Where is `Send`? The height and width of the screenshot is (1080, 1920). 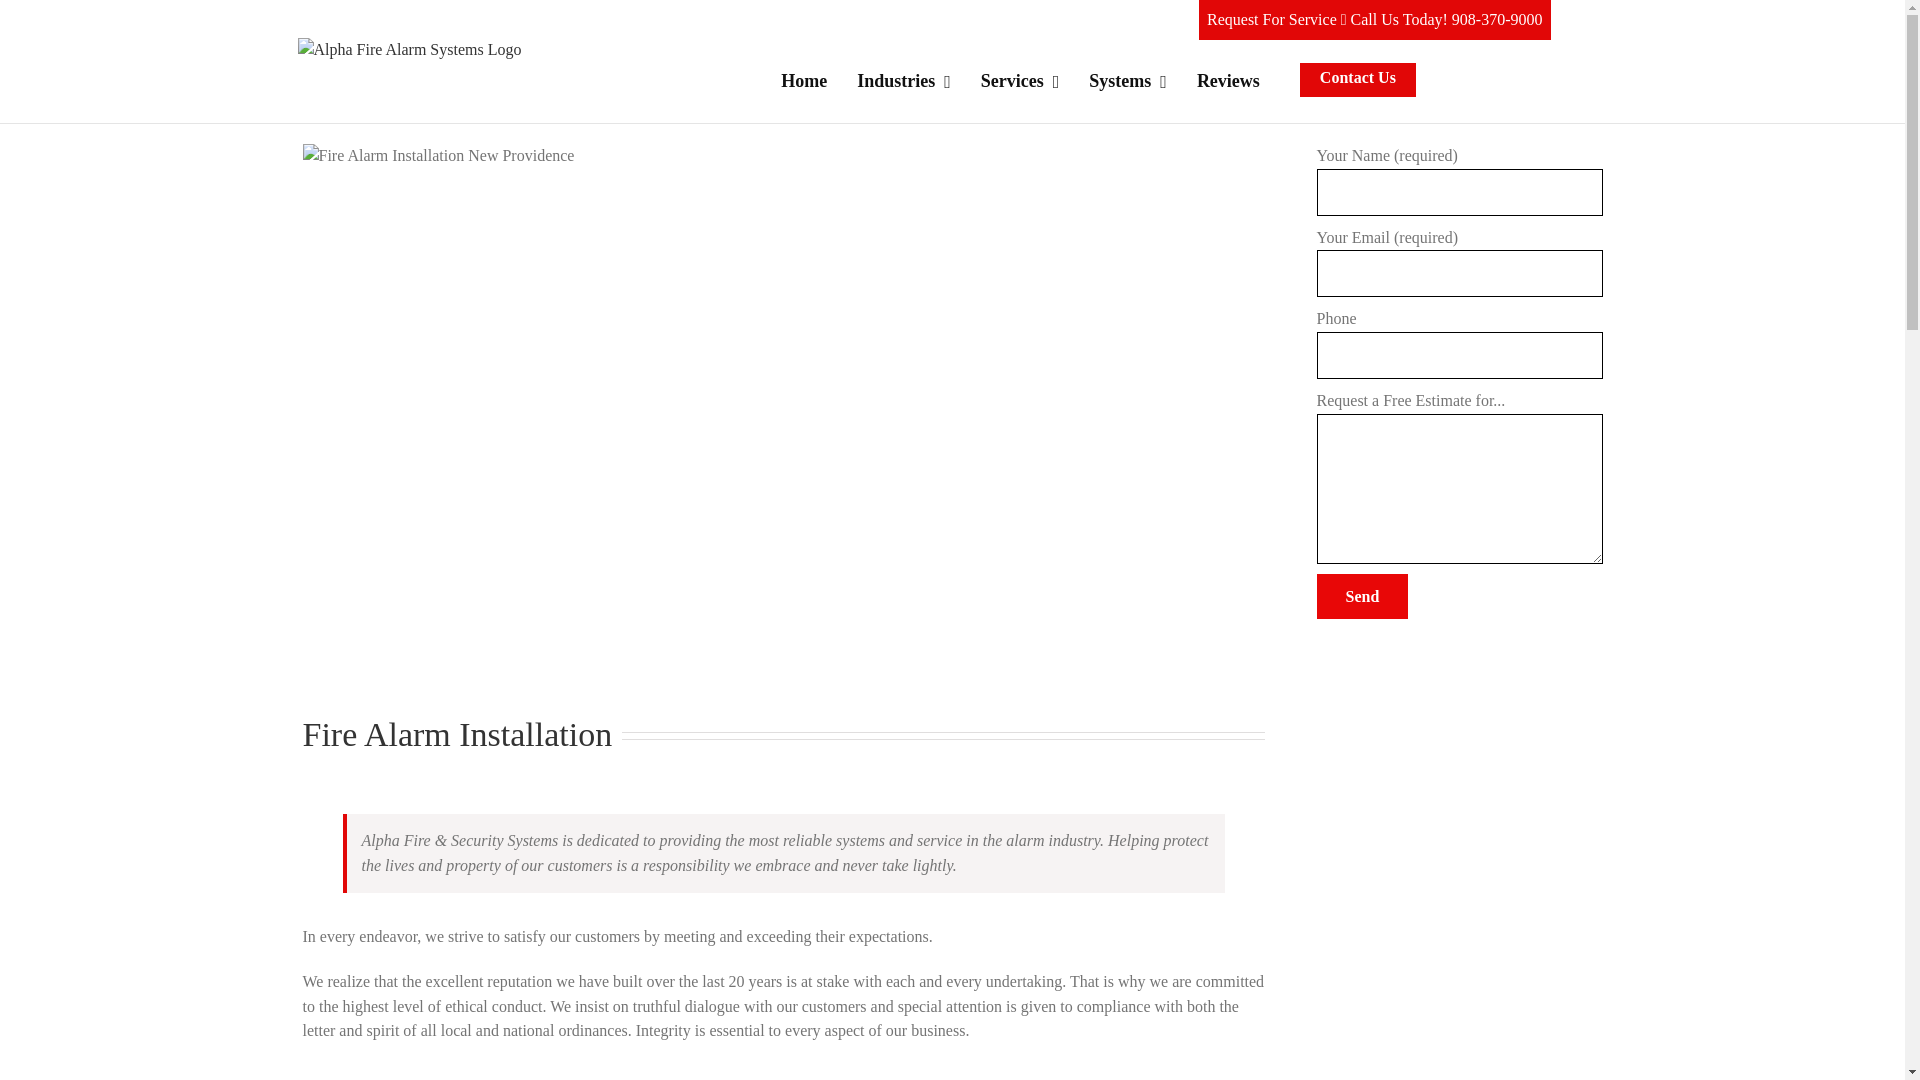 Send is located at coordinates (1361, 596).